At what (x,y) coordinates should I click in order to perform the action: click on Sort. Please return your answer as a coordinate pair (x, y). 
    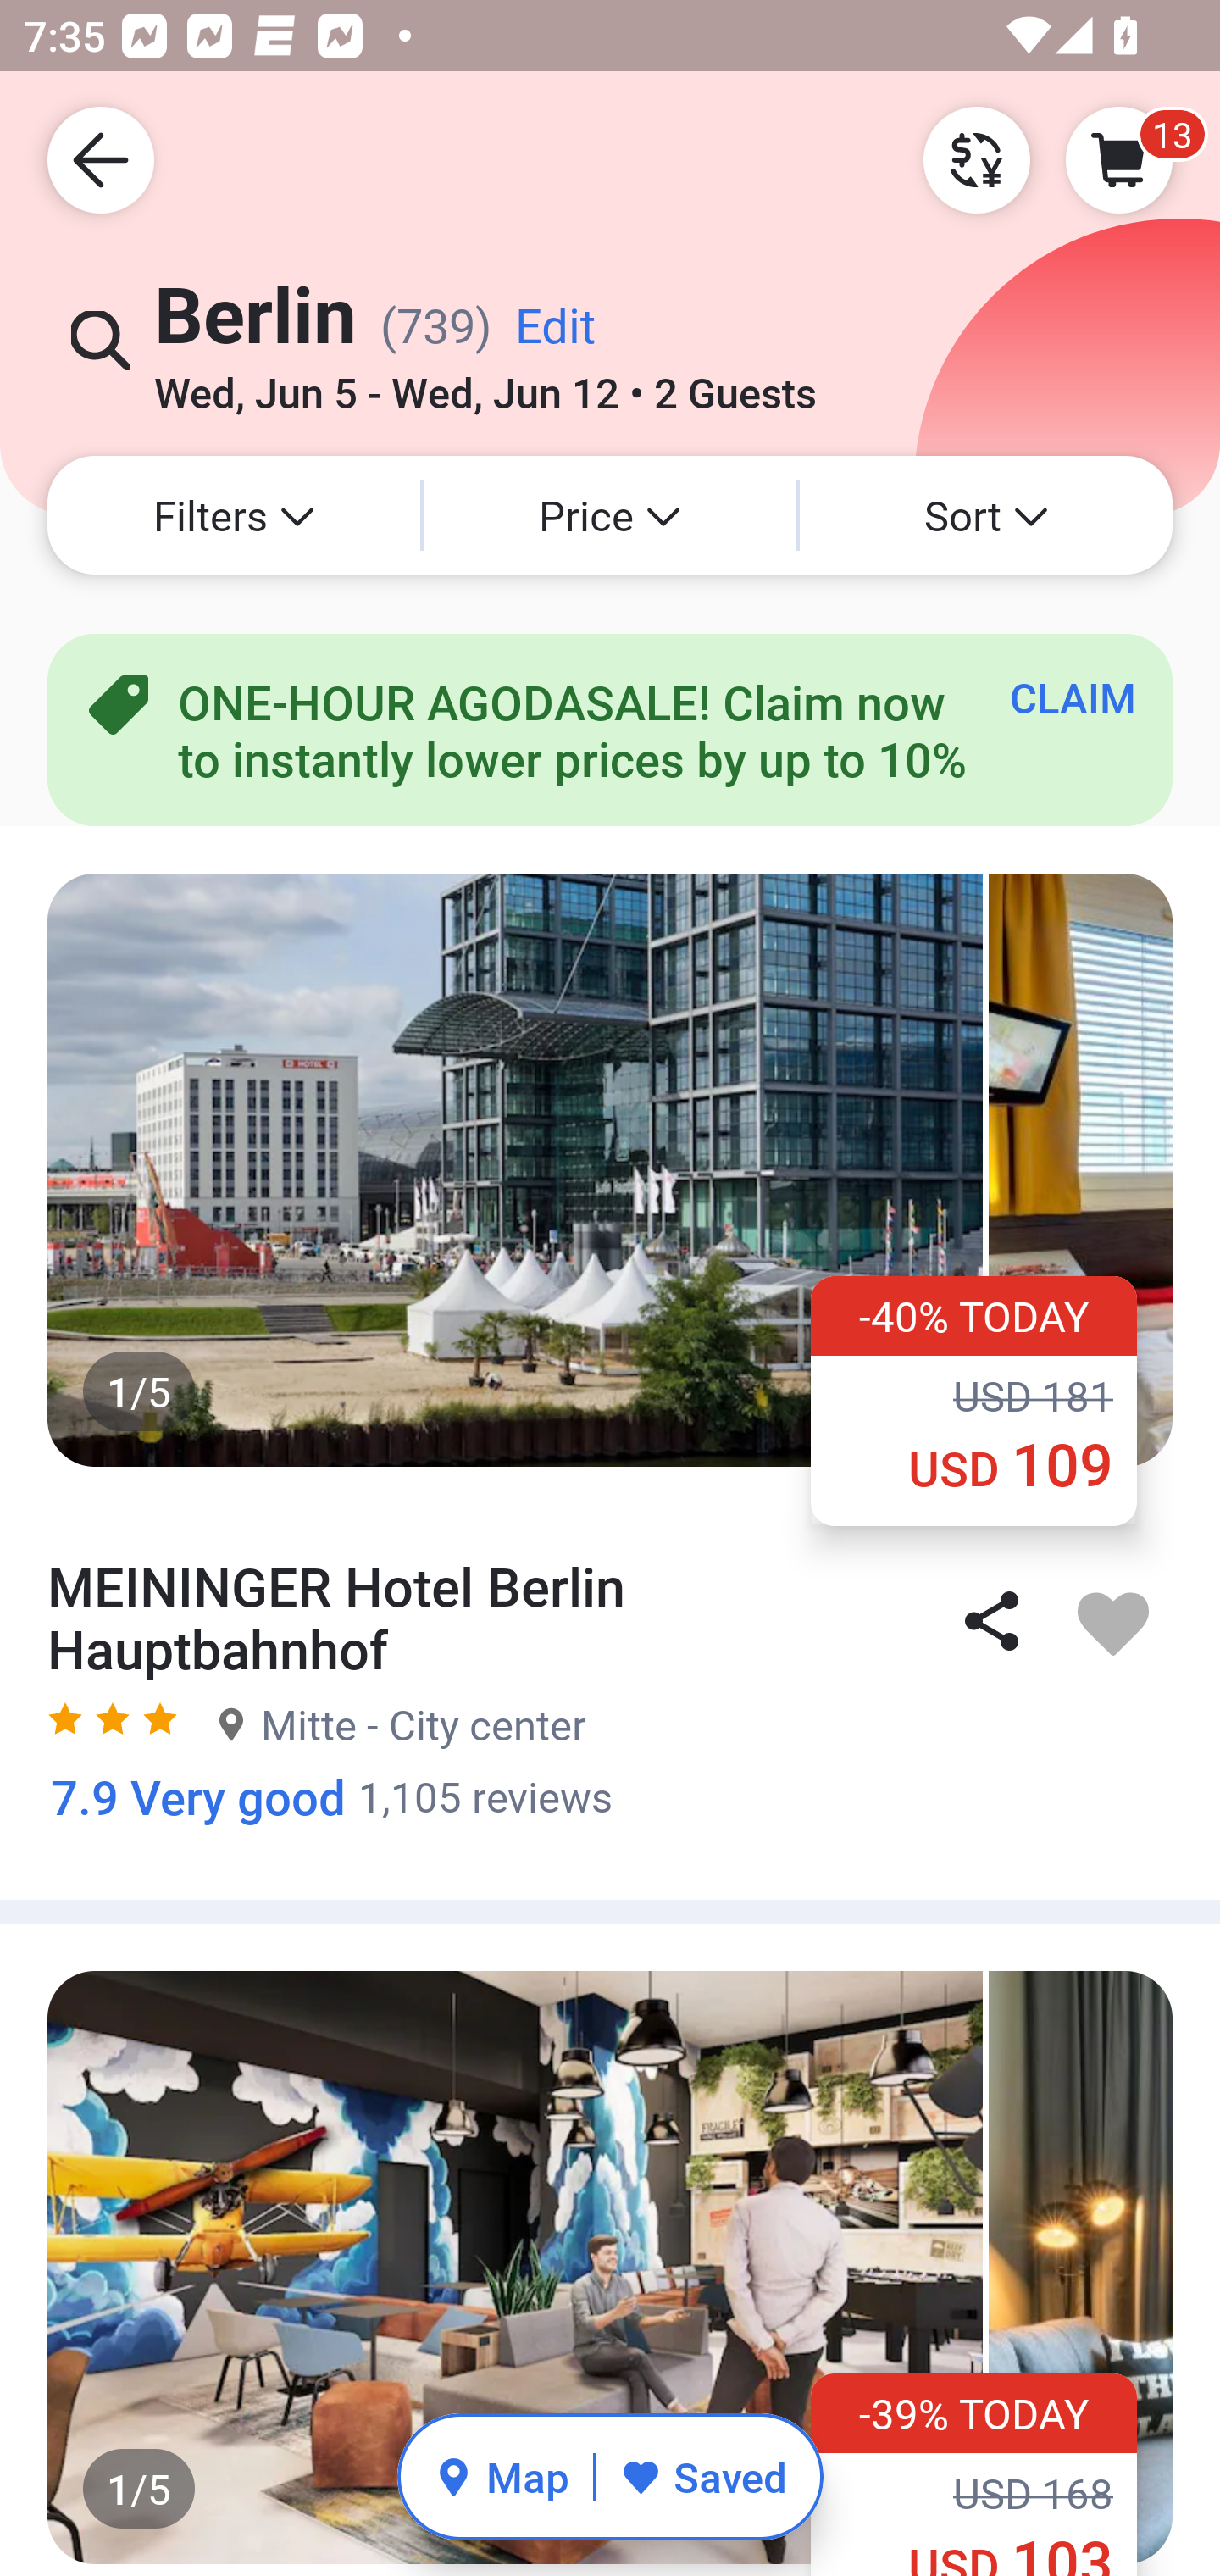
    Looking at the image, I should click on (986, 515).